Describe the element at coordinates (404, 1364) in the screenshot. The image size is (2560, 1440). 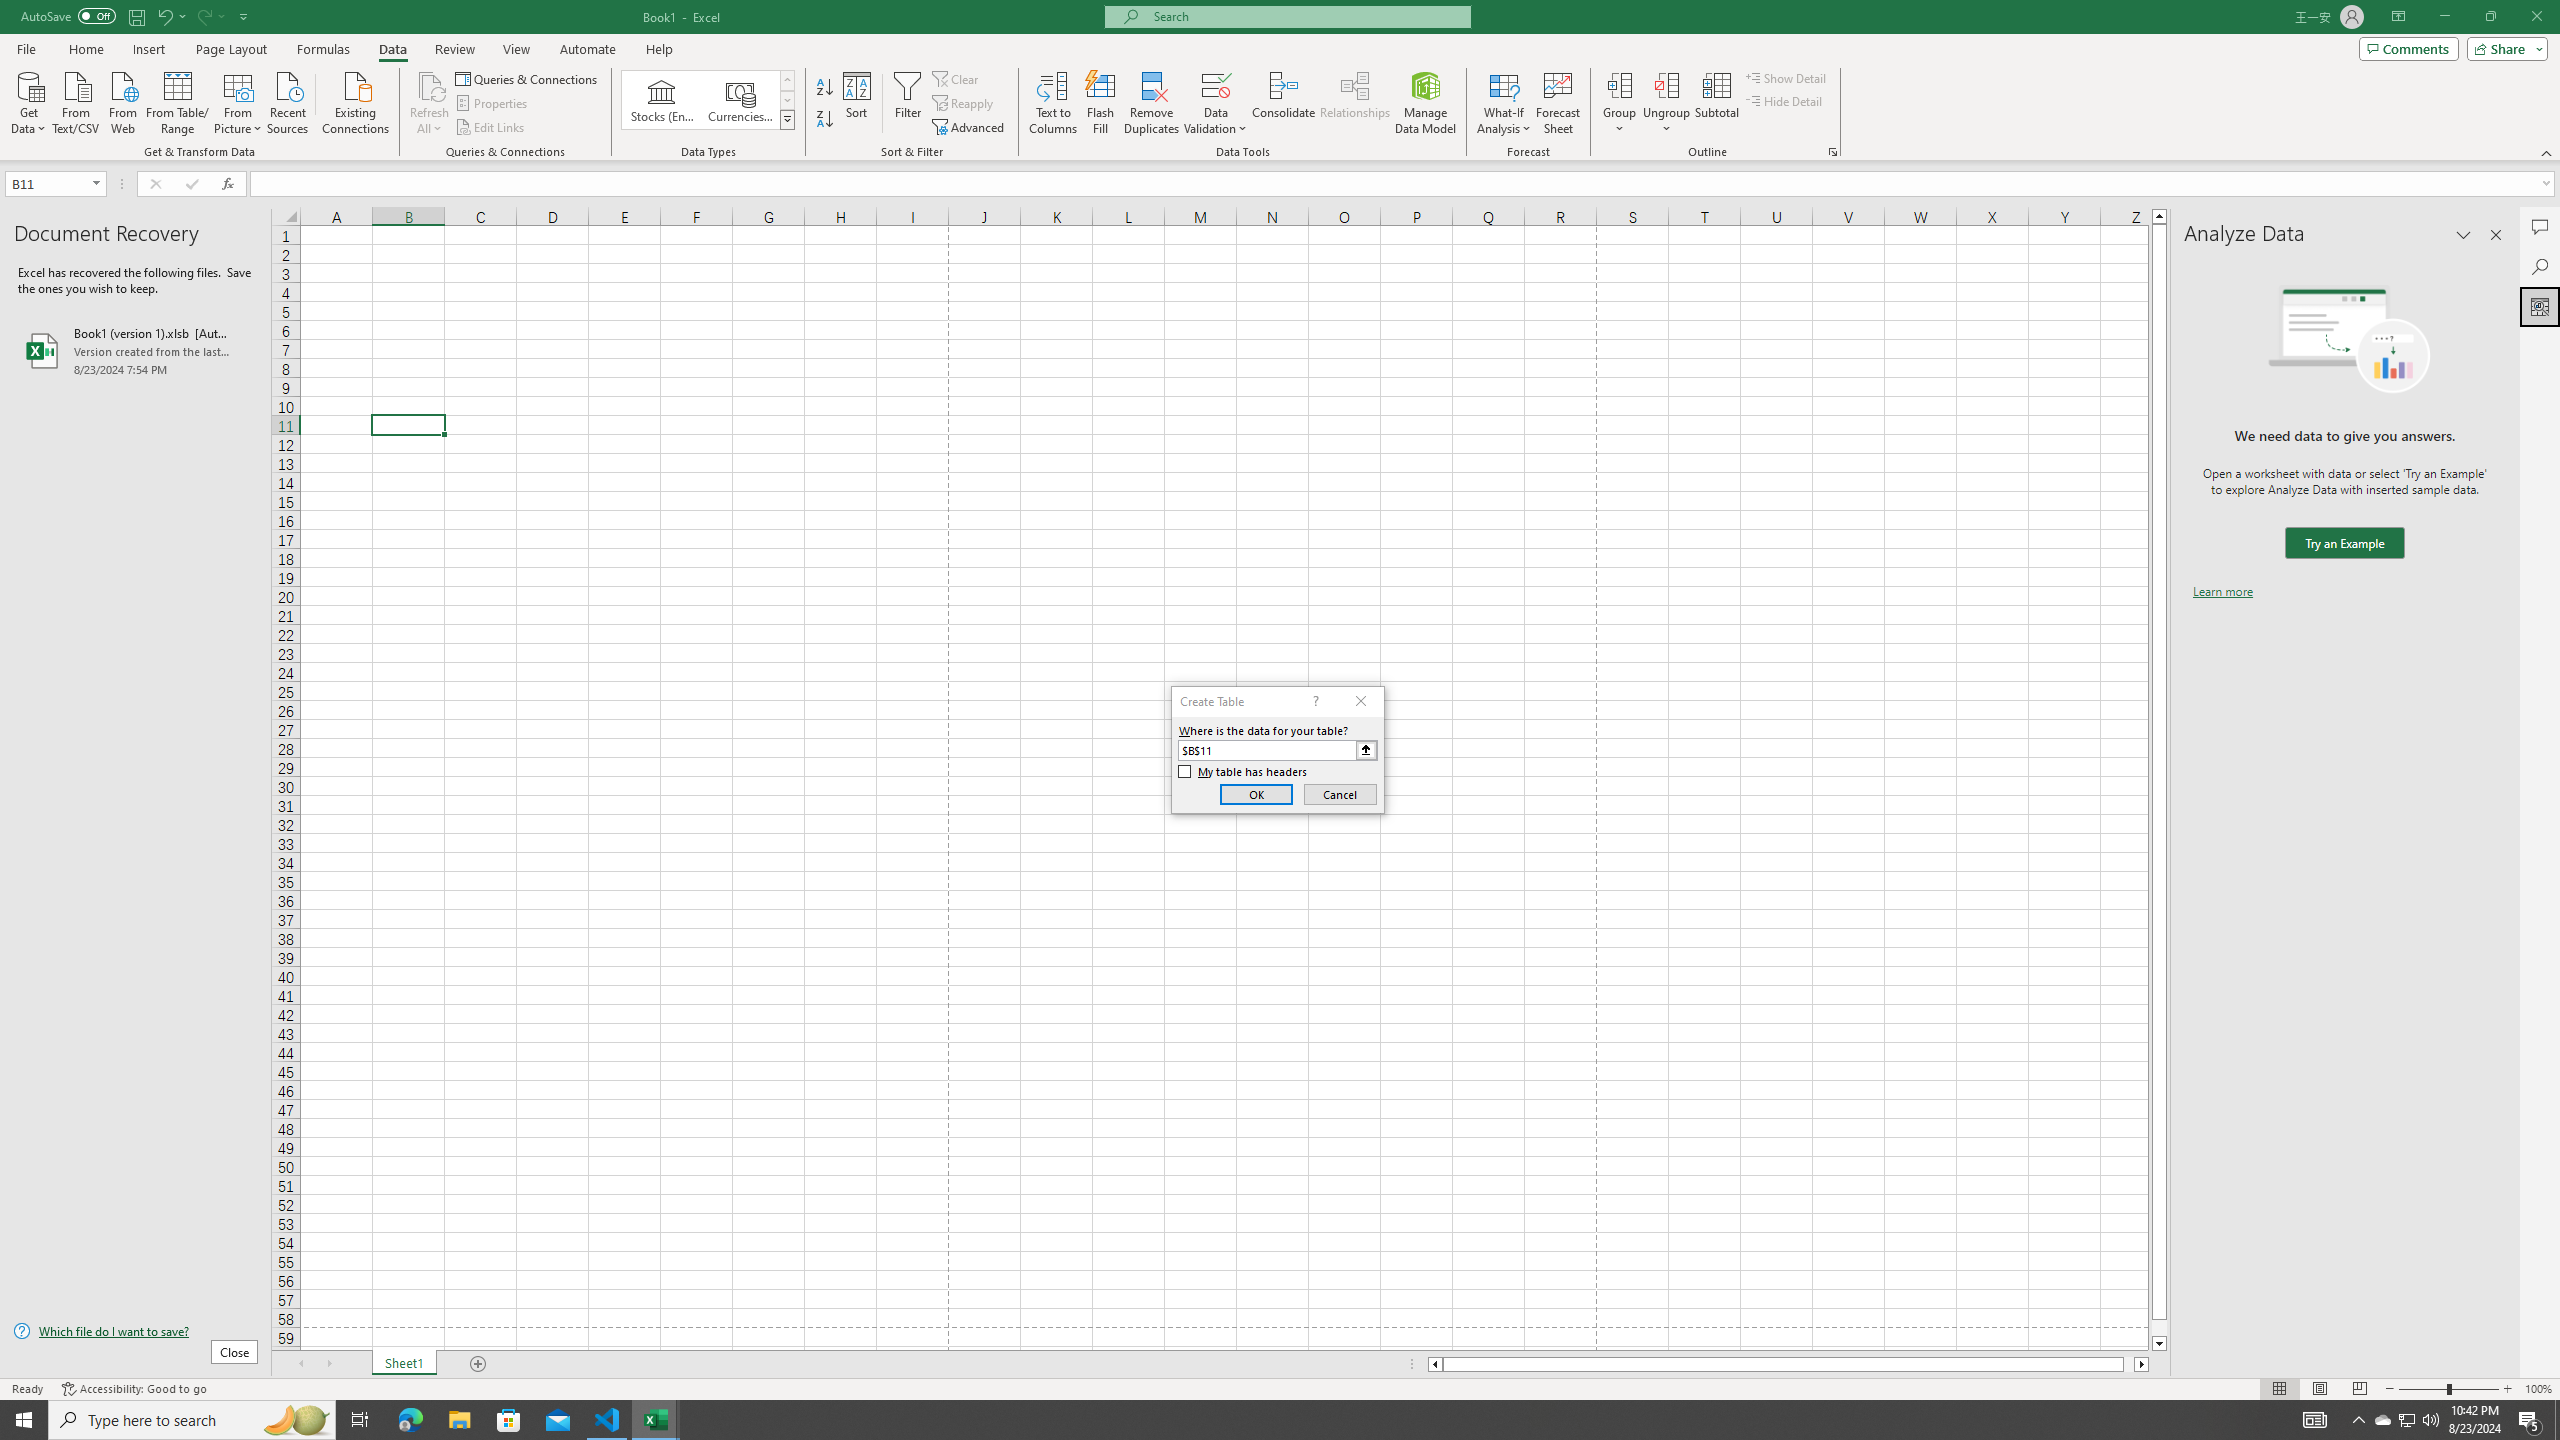
I see `Sheet1` at that location.